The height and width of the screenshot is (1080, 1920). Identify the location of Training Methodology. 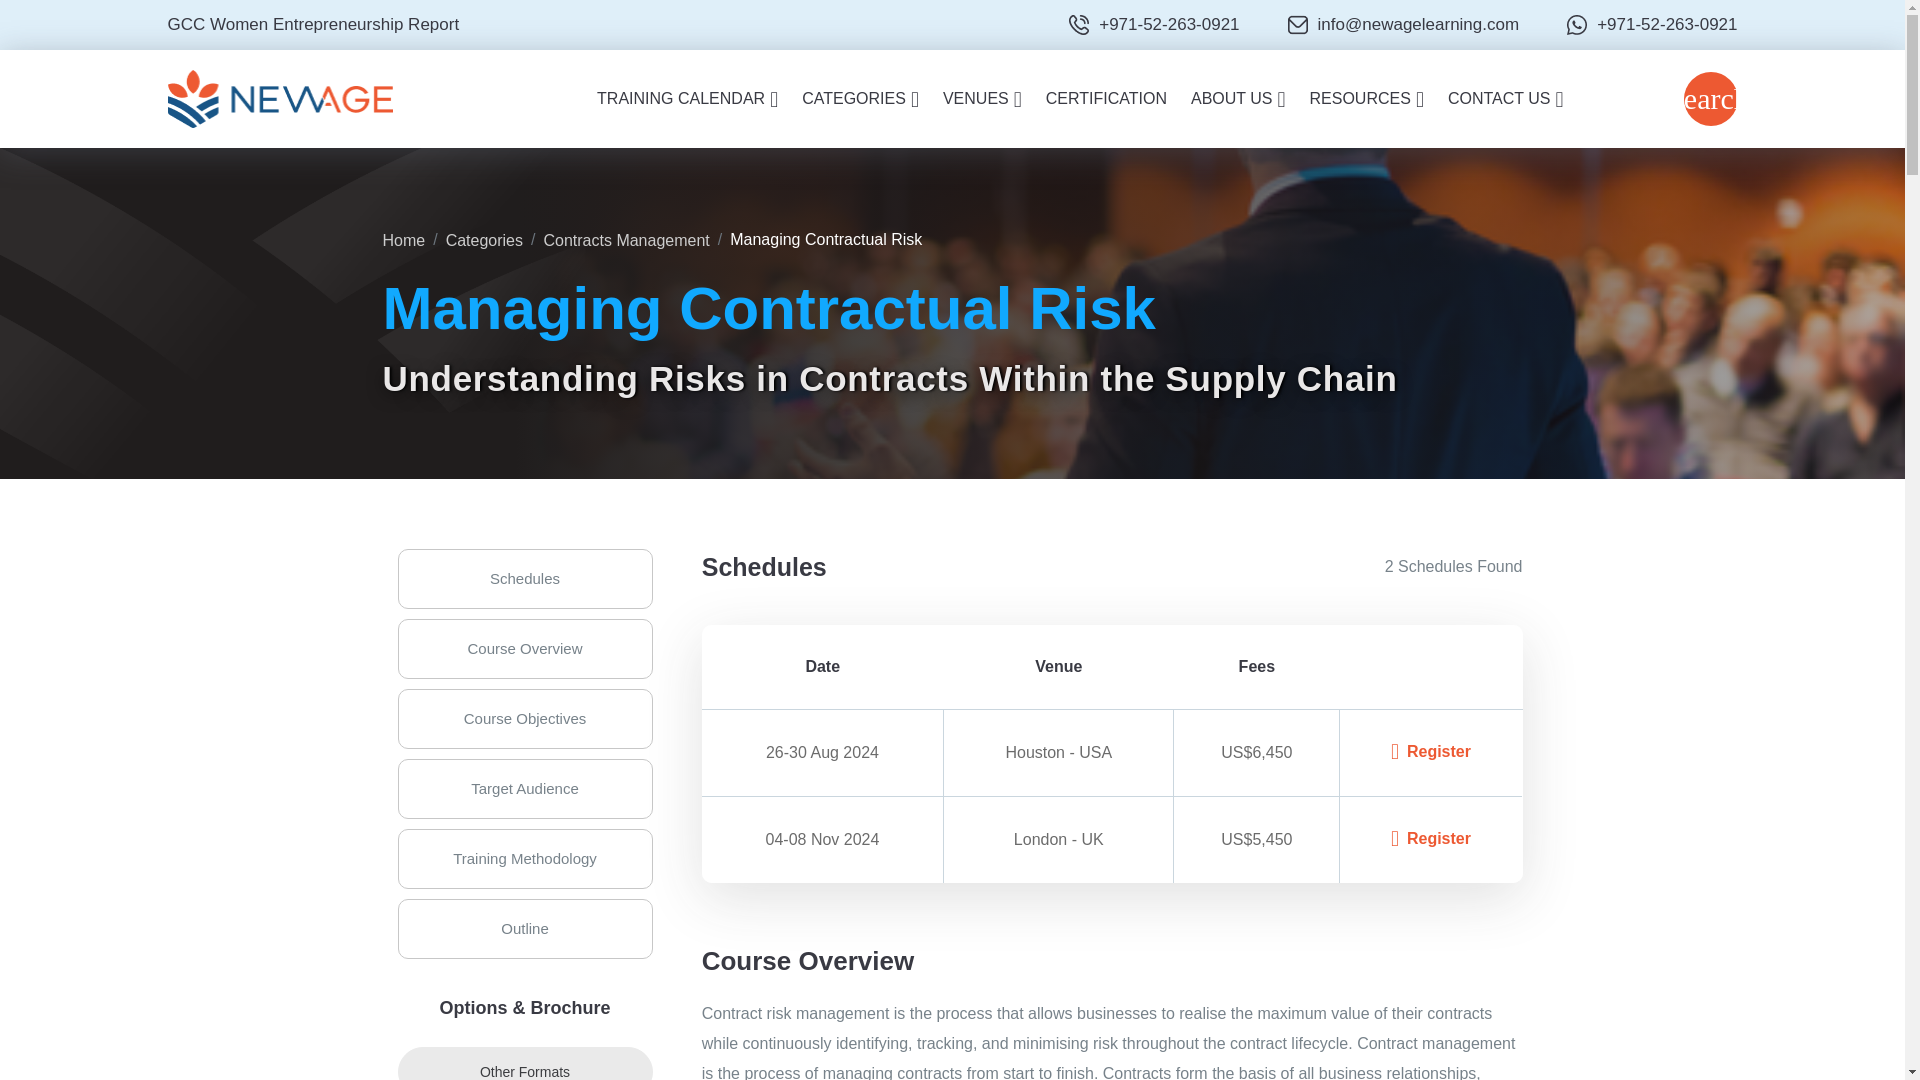
(524, 858).